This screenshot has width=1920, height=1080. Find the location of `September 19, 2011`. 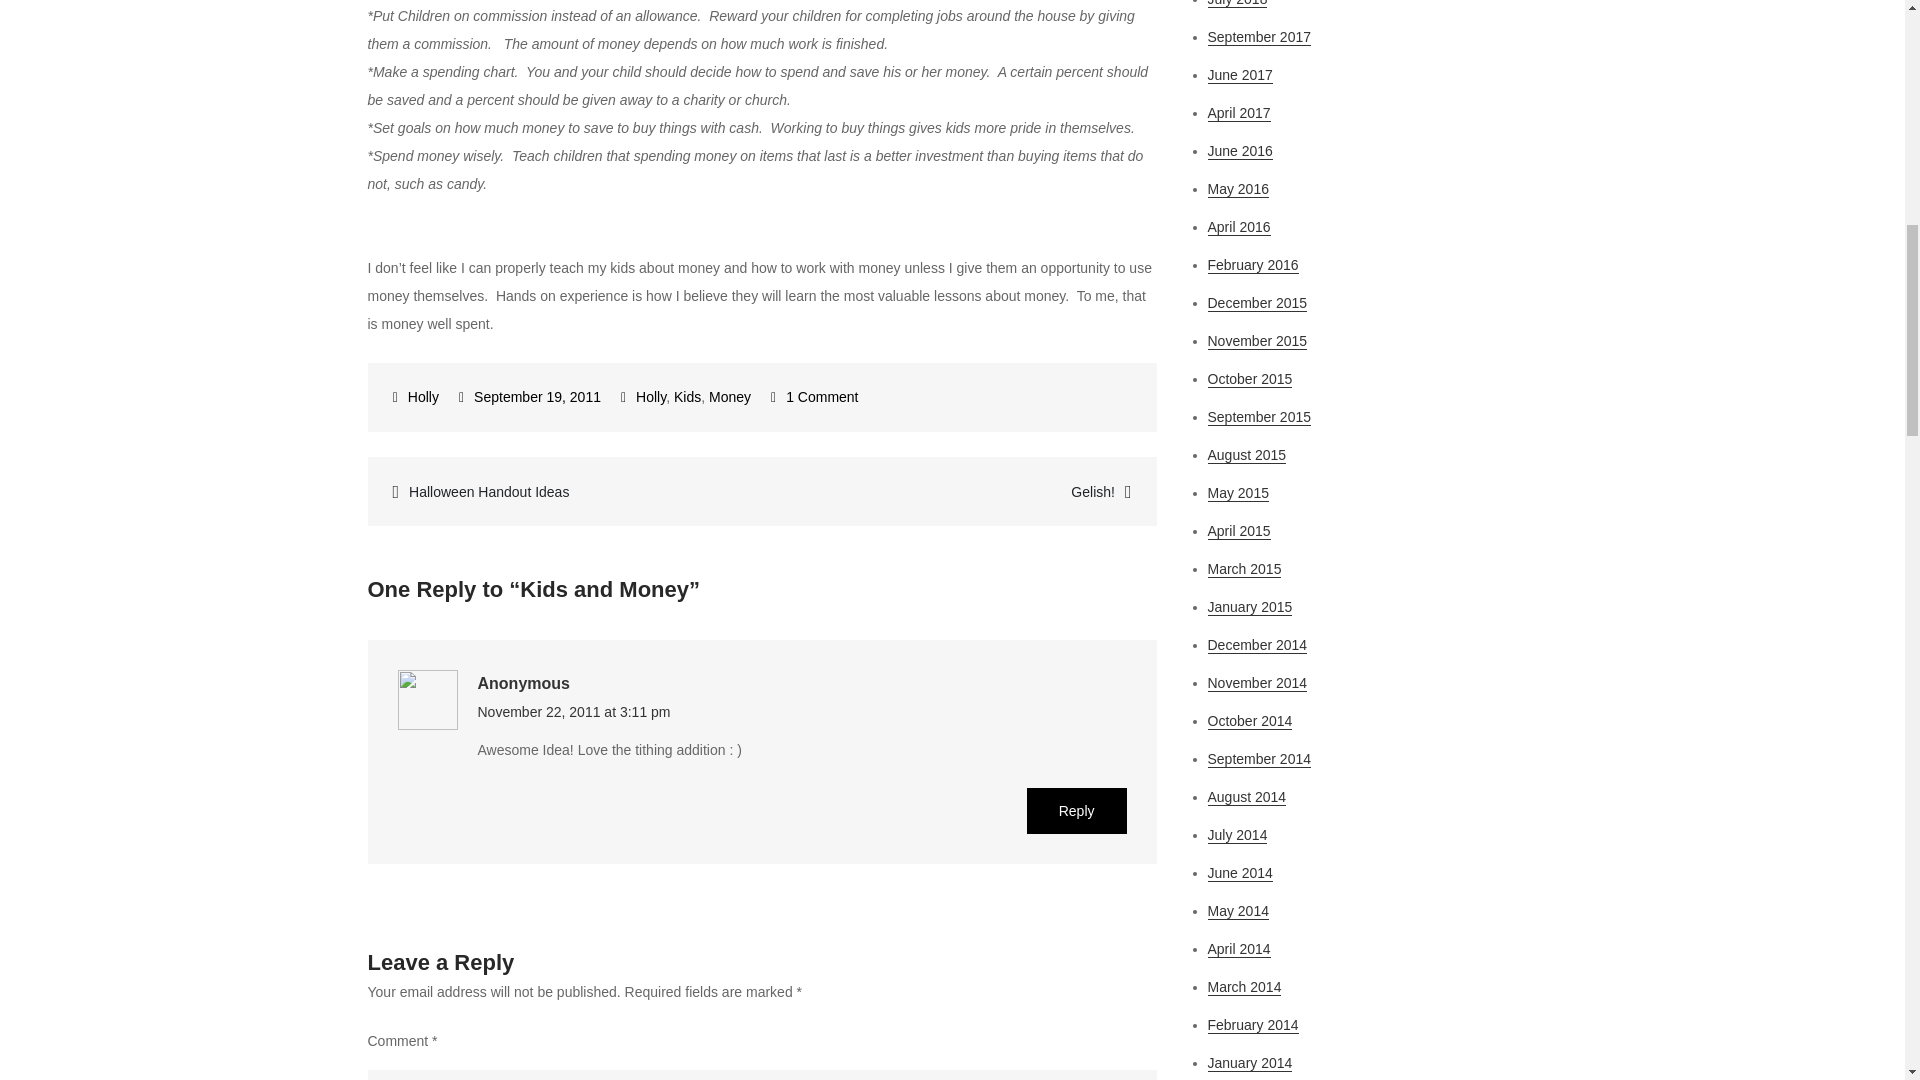

September 19, 2011 is located at coordinates (814, 396).